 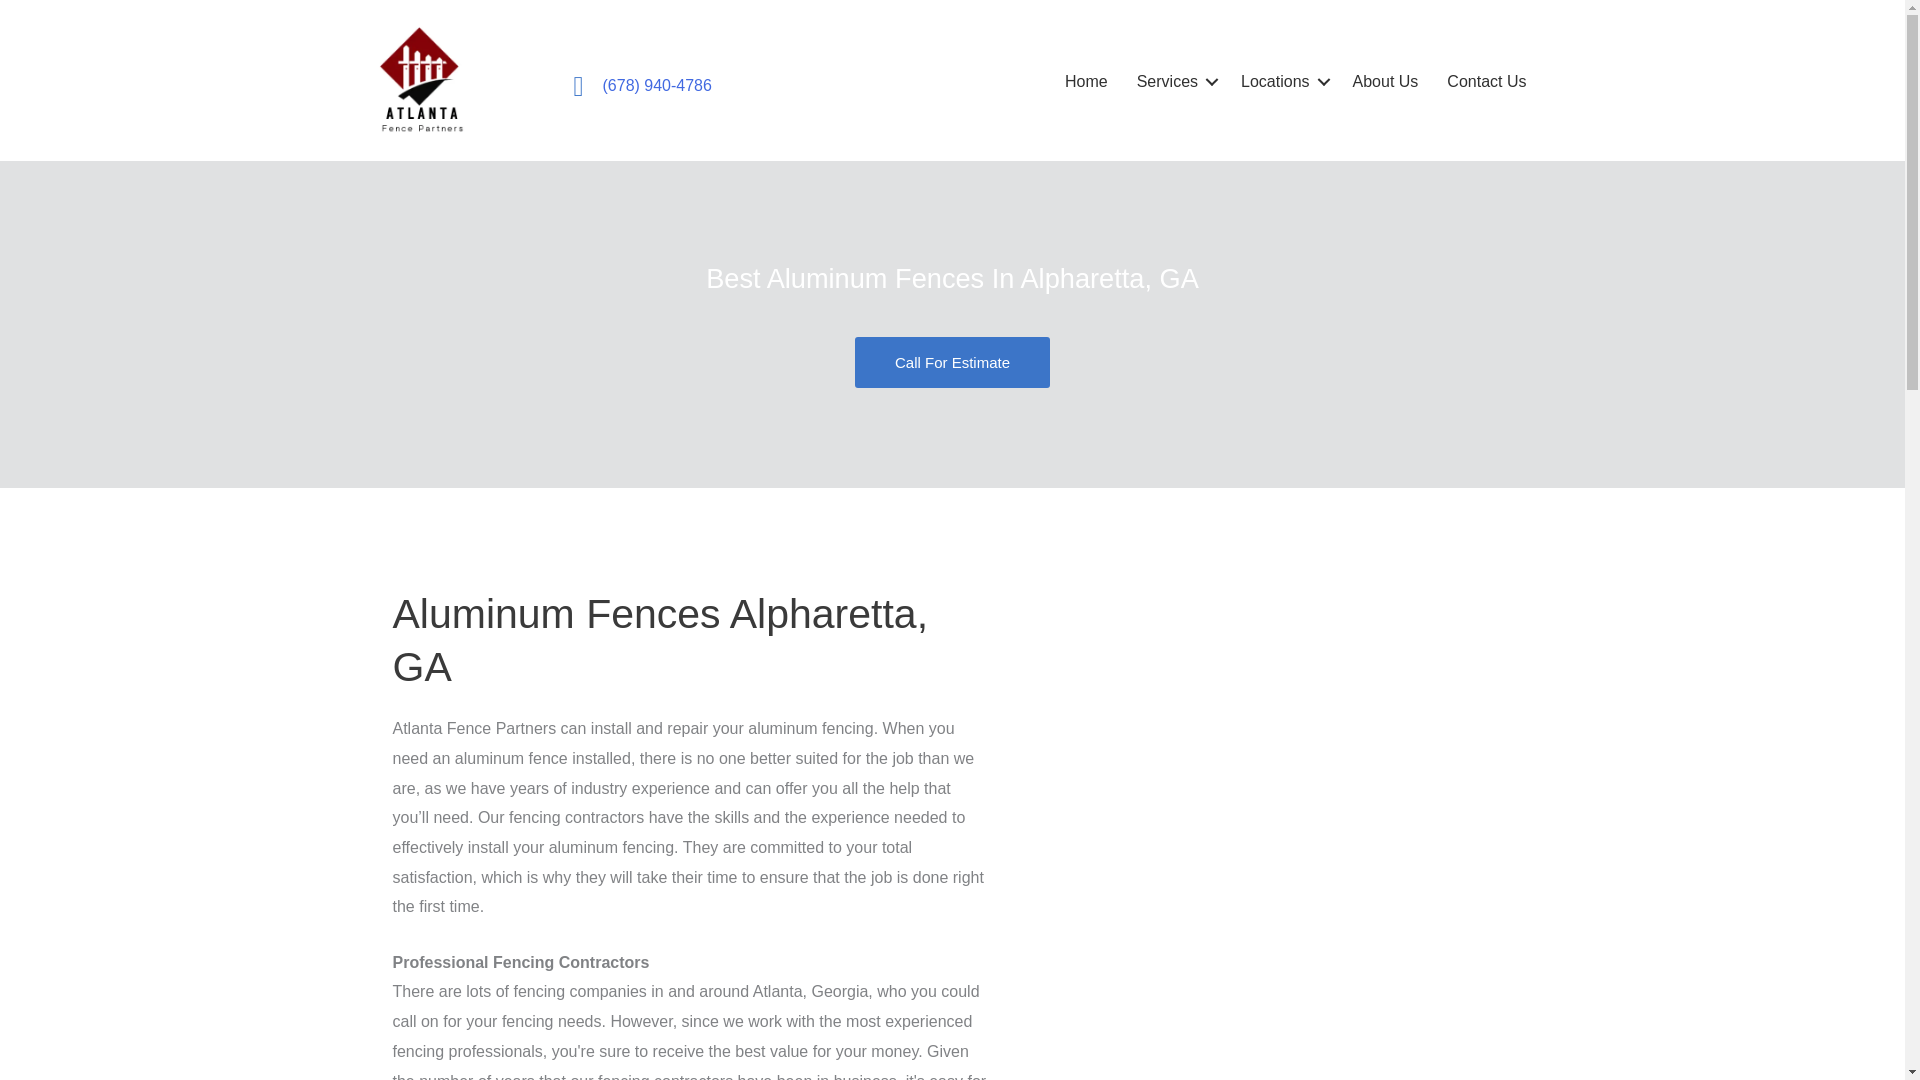 I want to click on Services, so click(x=1174, y=82).